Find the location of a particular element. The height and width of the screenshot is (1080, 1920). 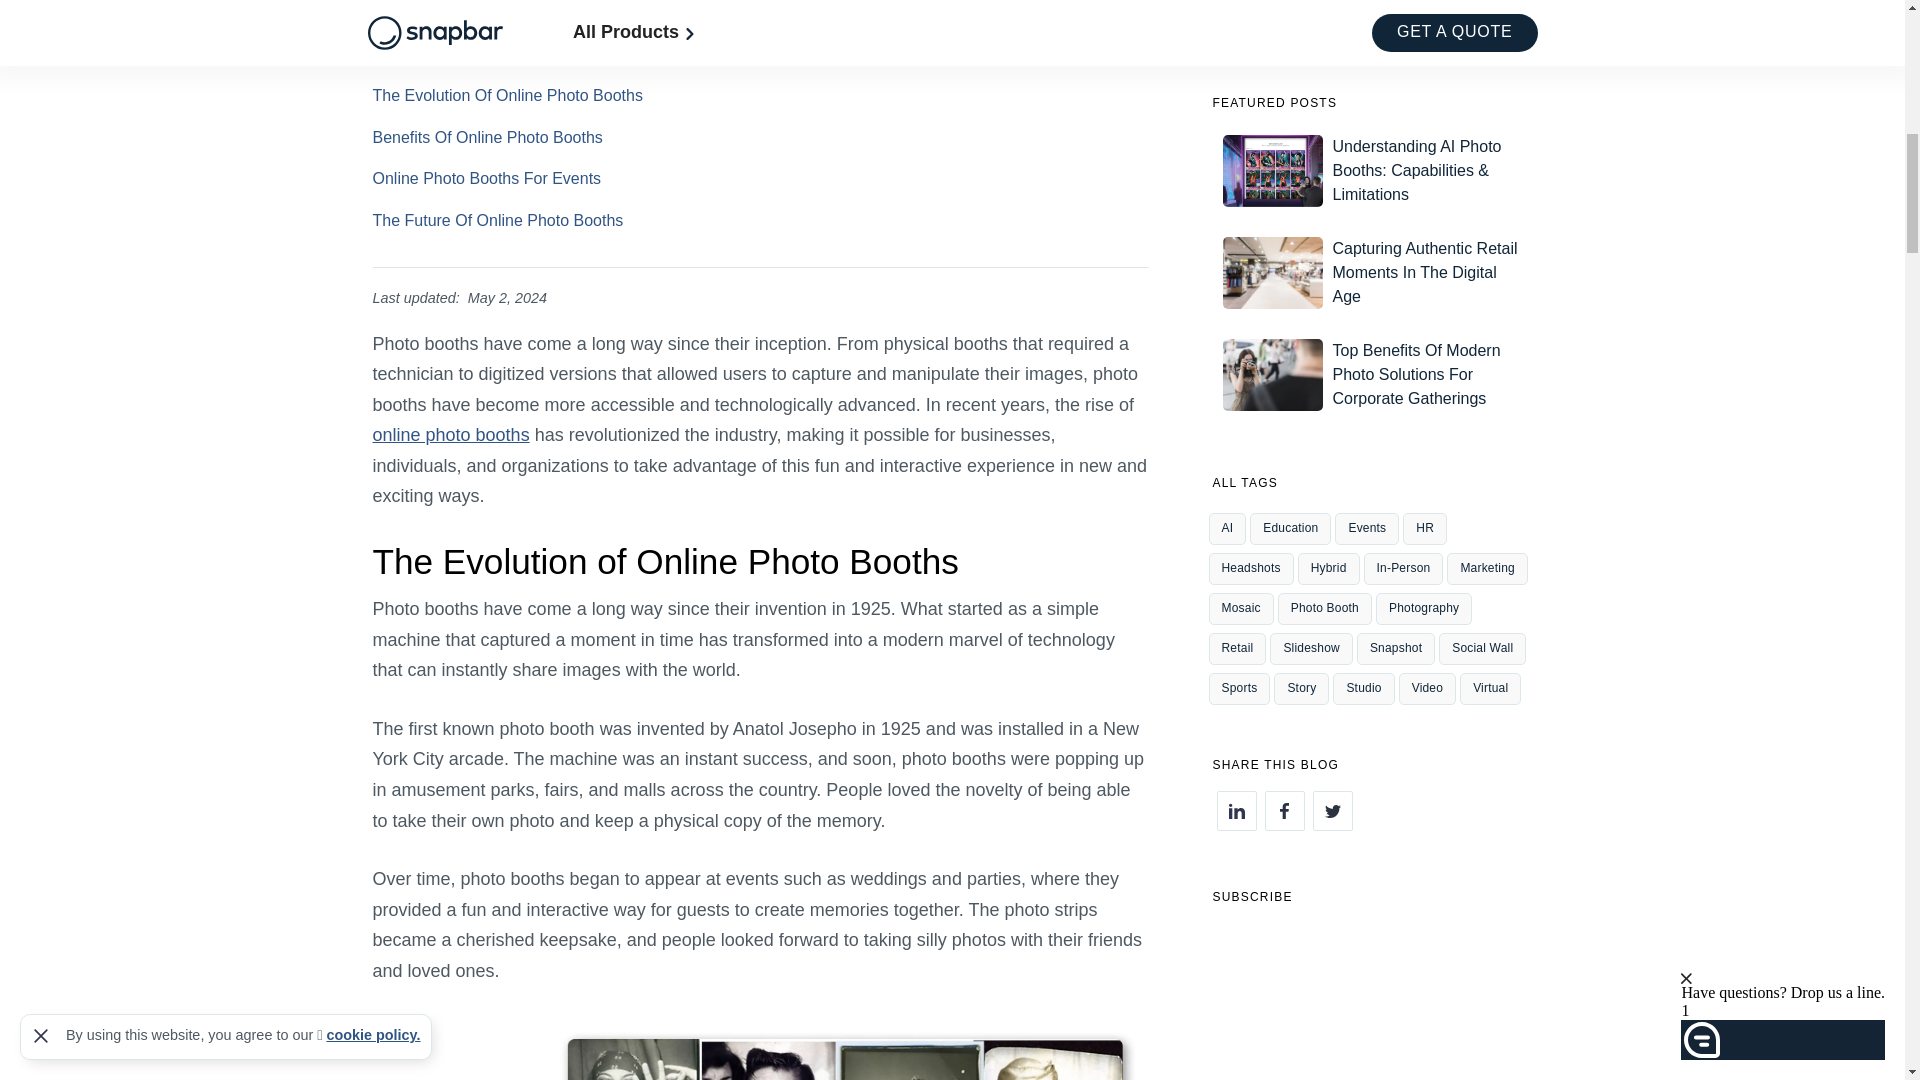

Benefits Of Online Photo Booths is located at coordinates (487, 136).